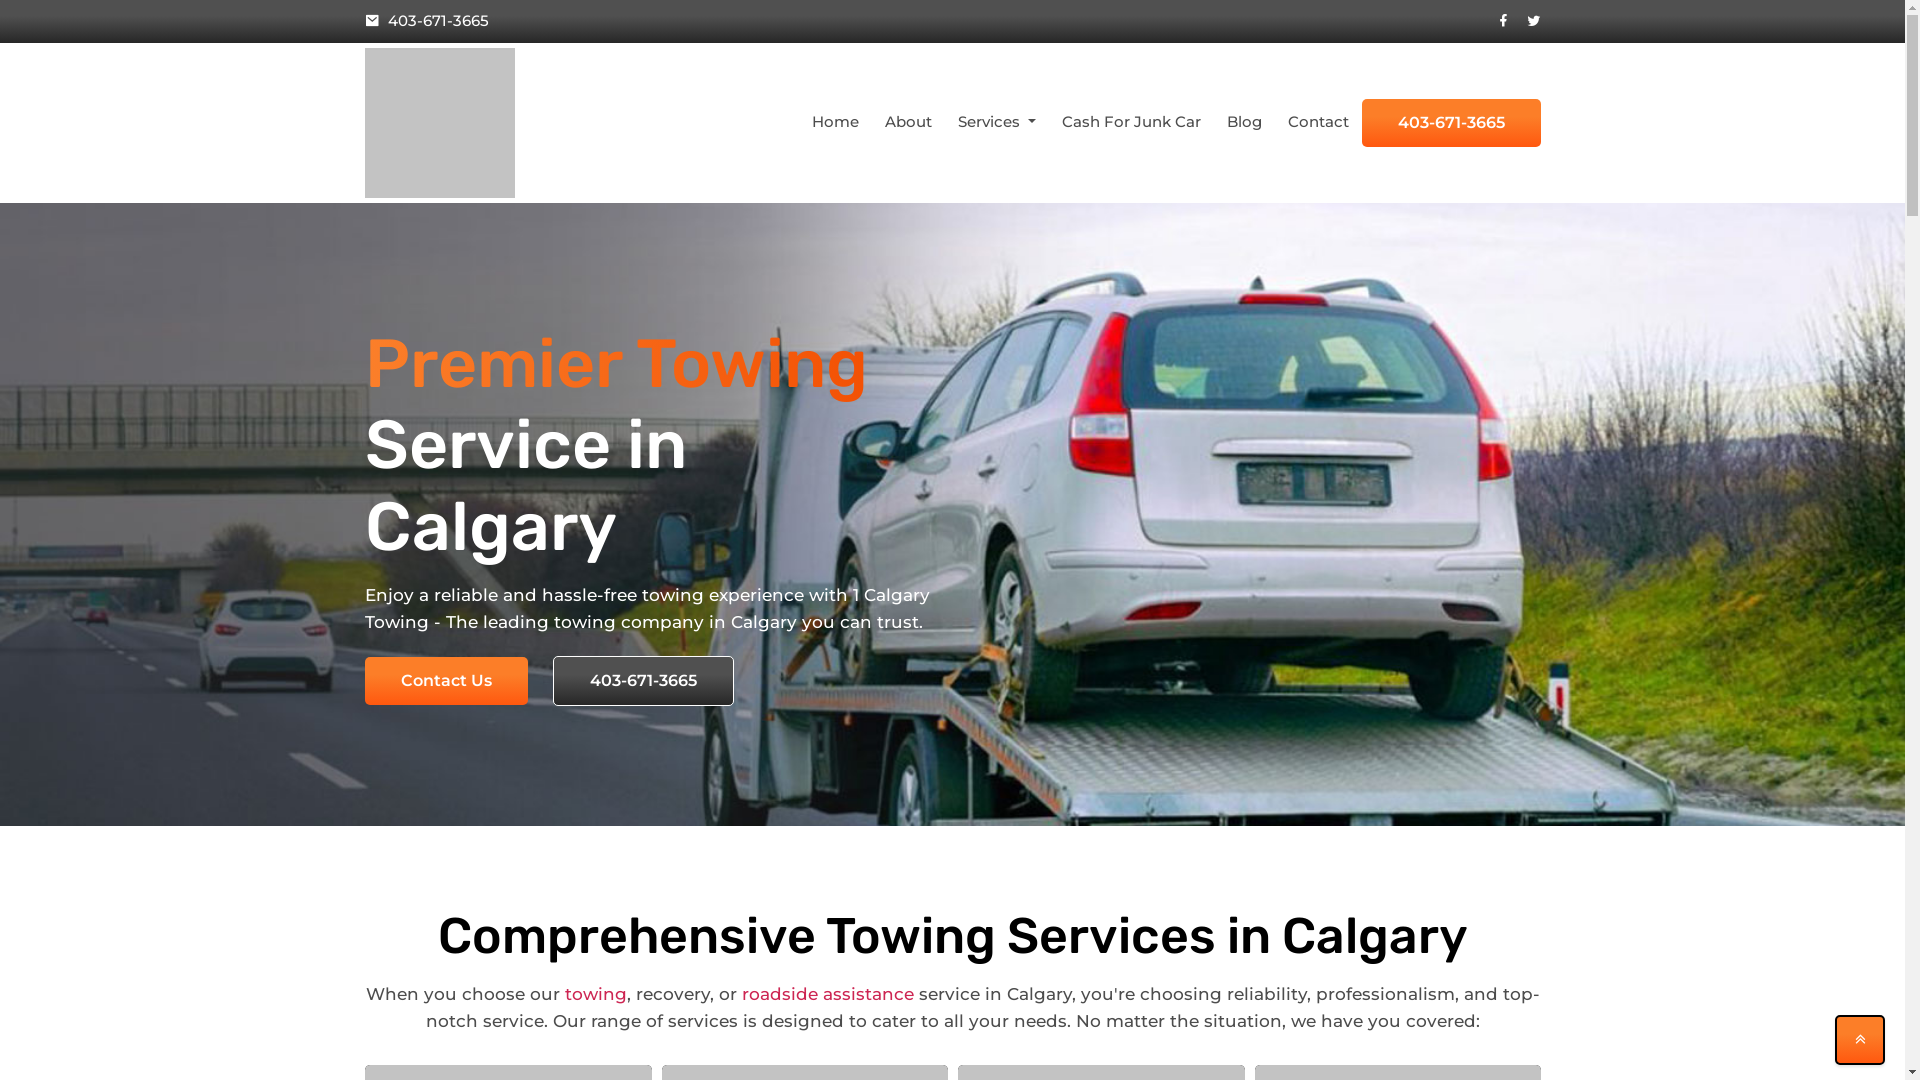  Describe the element at coordinates (1130, 122) in the screenshot. I see `Cash For Junk Car` at that location.